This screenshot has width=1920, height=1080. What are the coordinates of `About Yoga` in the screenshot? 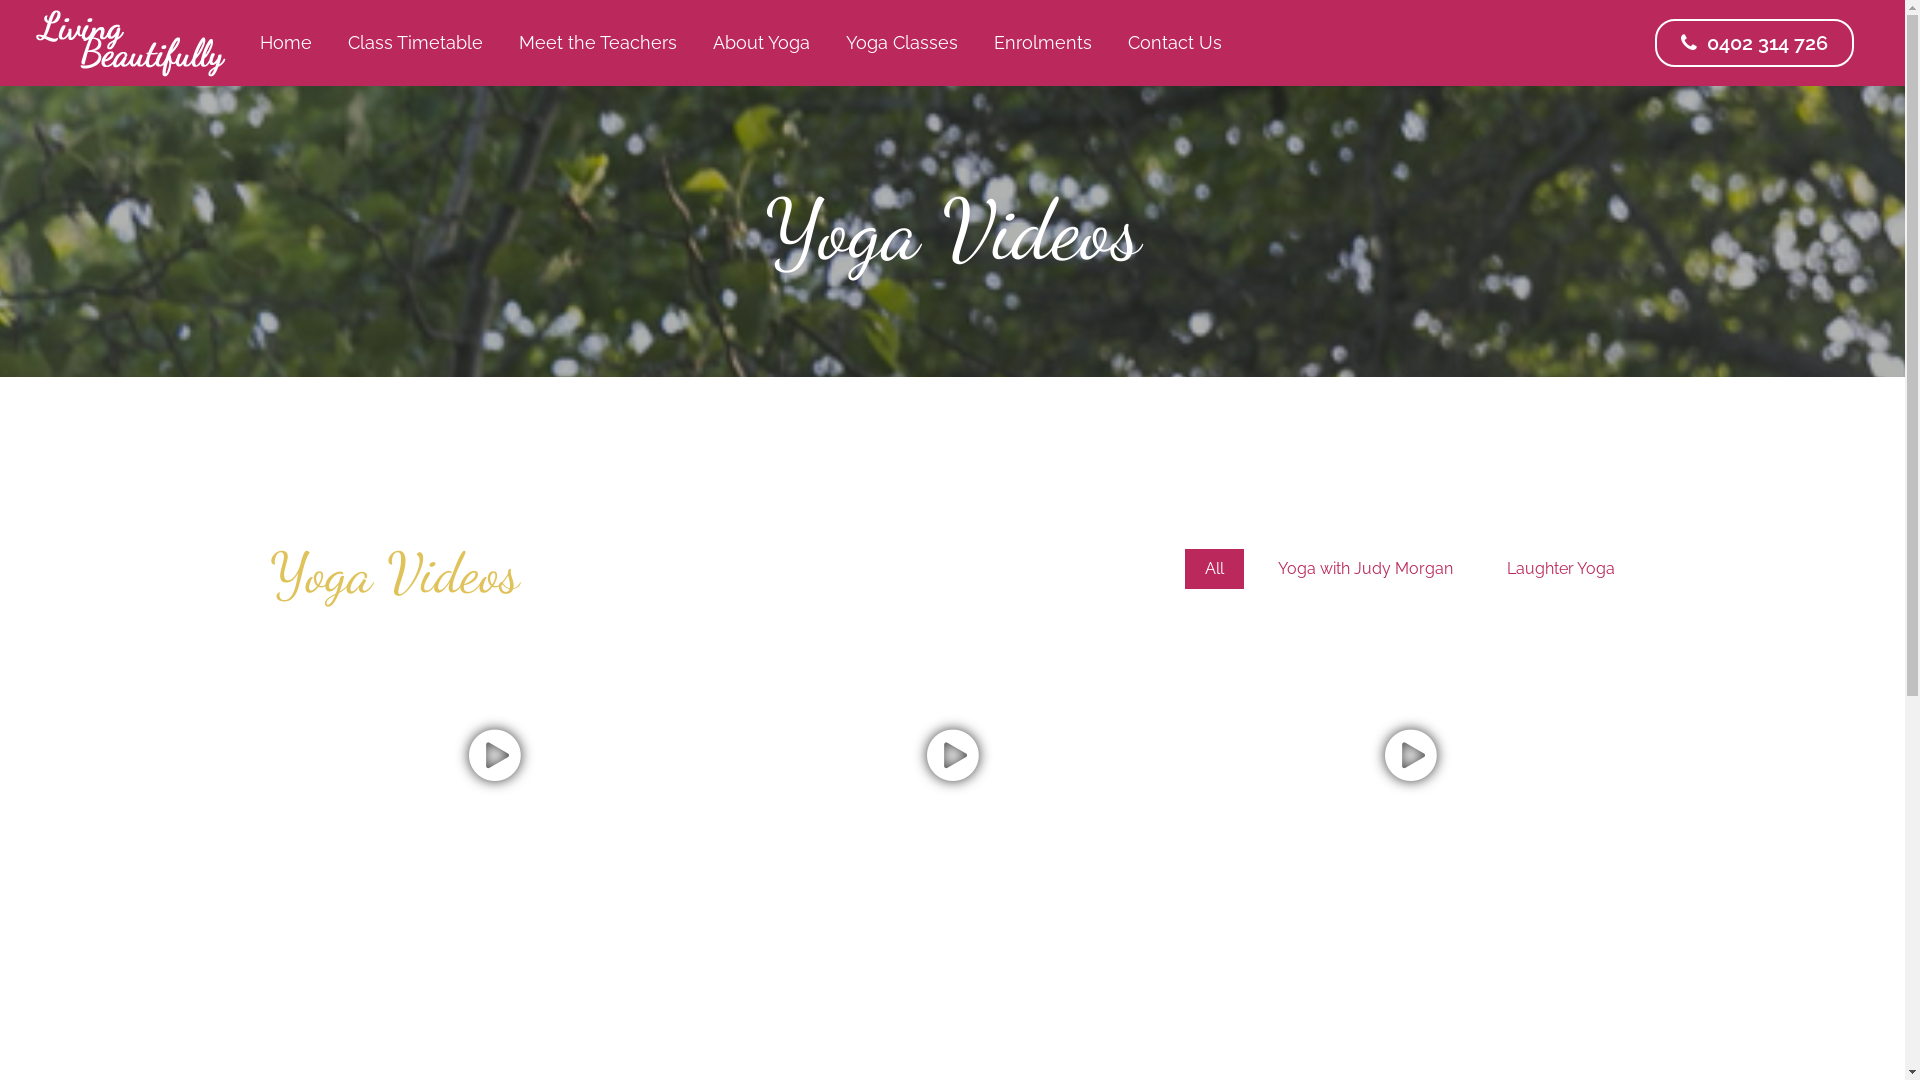 It's located at (762, 43).